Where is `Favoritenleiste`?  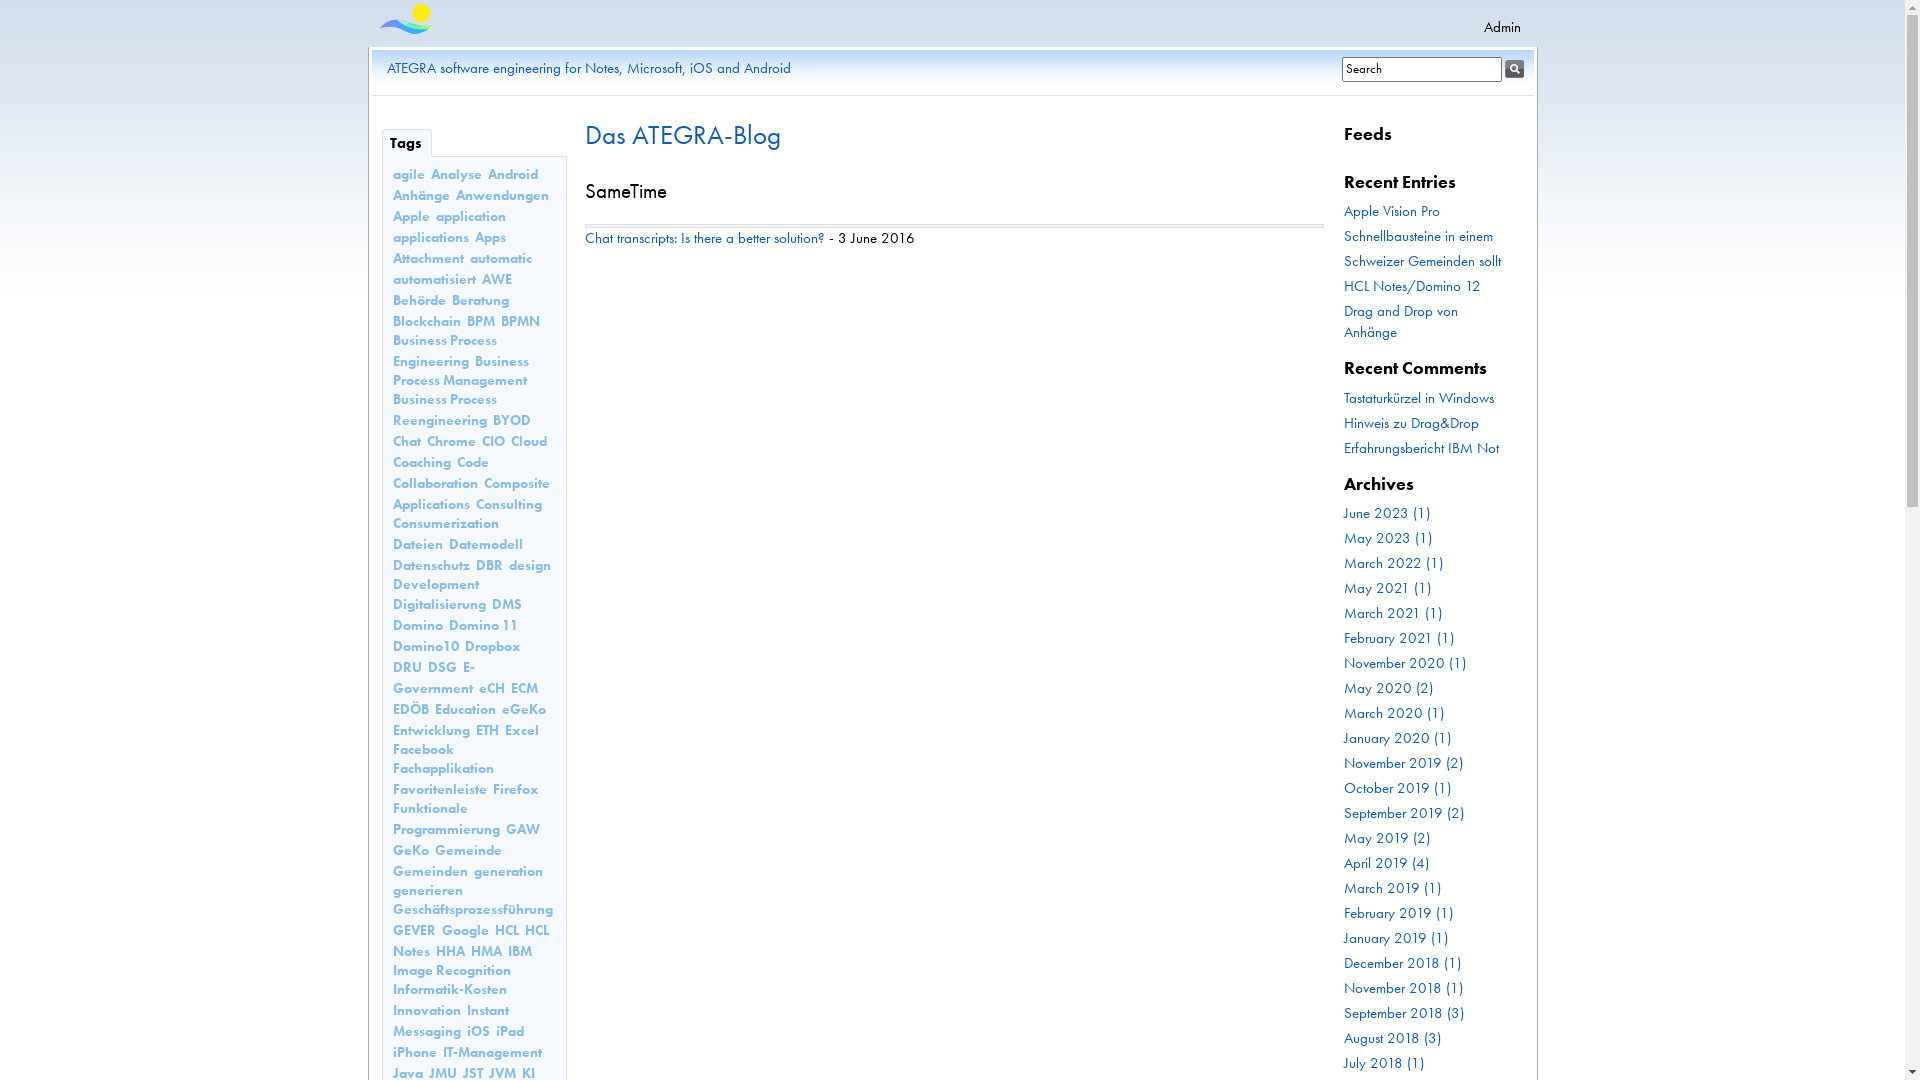
Favoritenleiste is located at coordinates (439, 790).